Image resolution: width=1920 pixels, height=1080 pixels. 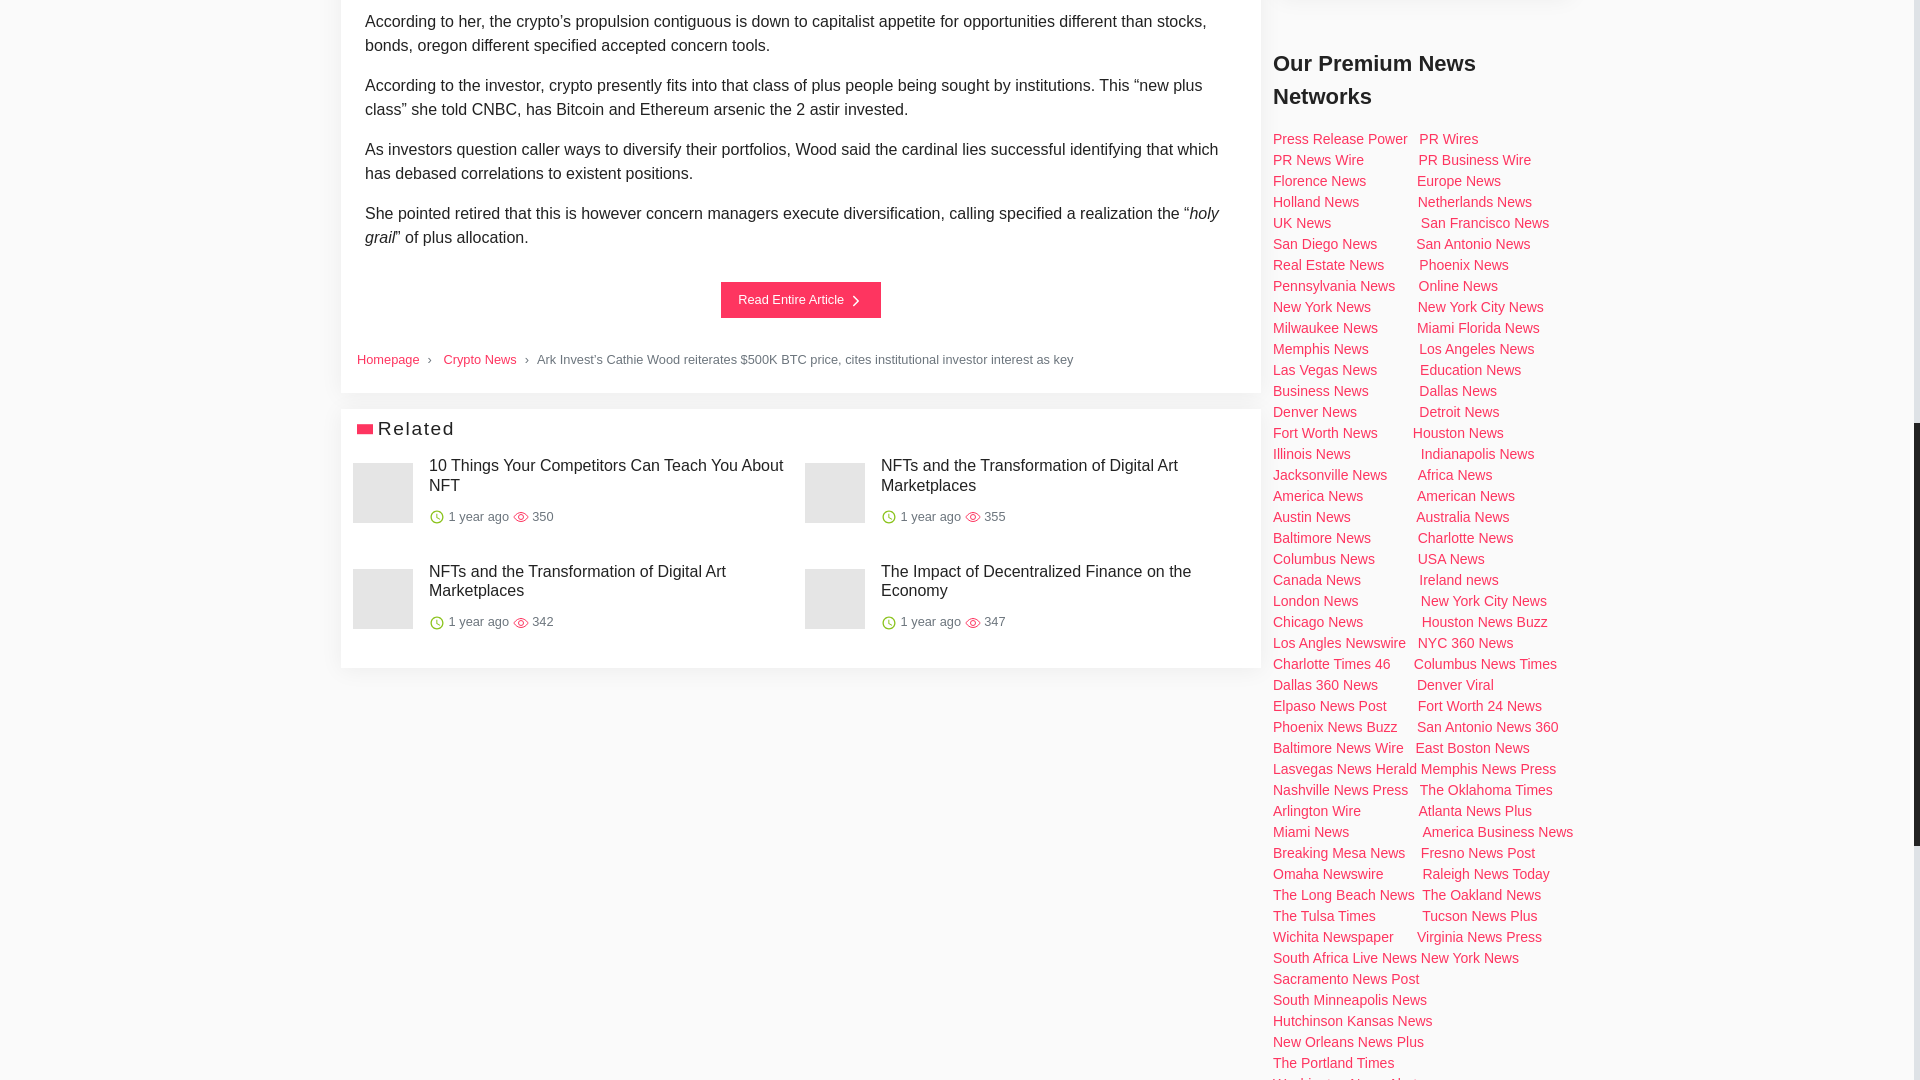 I want to click on Read Entire Article, so click(x=801, y=299).